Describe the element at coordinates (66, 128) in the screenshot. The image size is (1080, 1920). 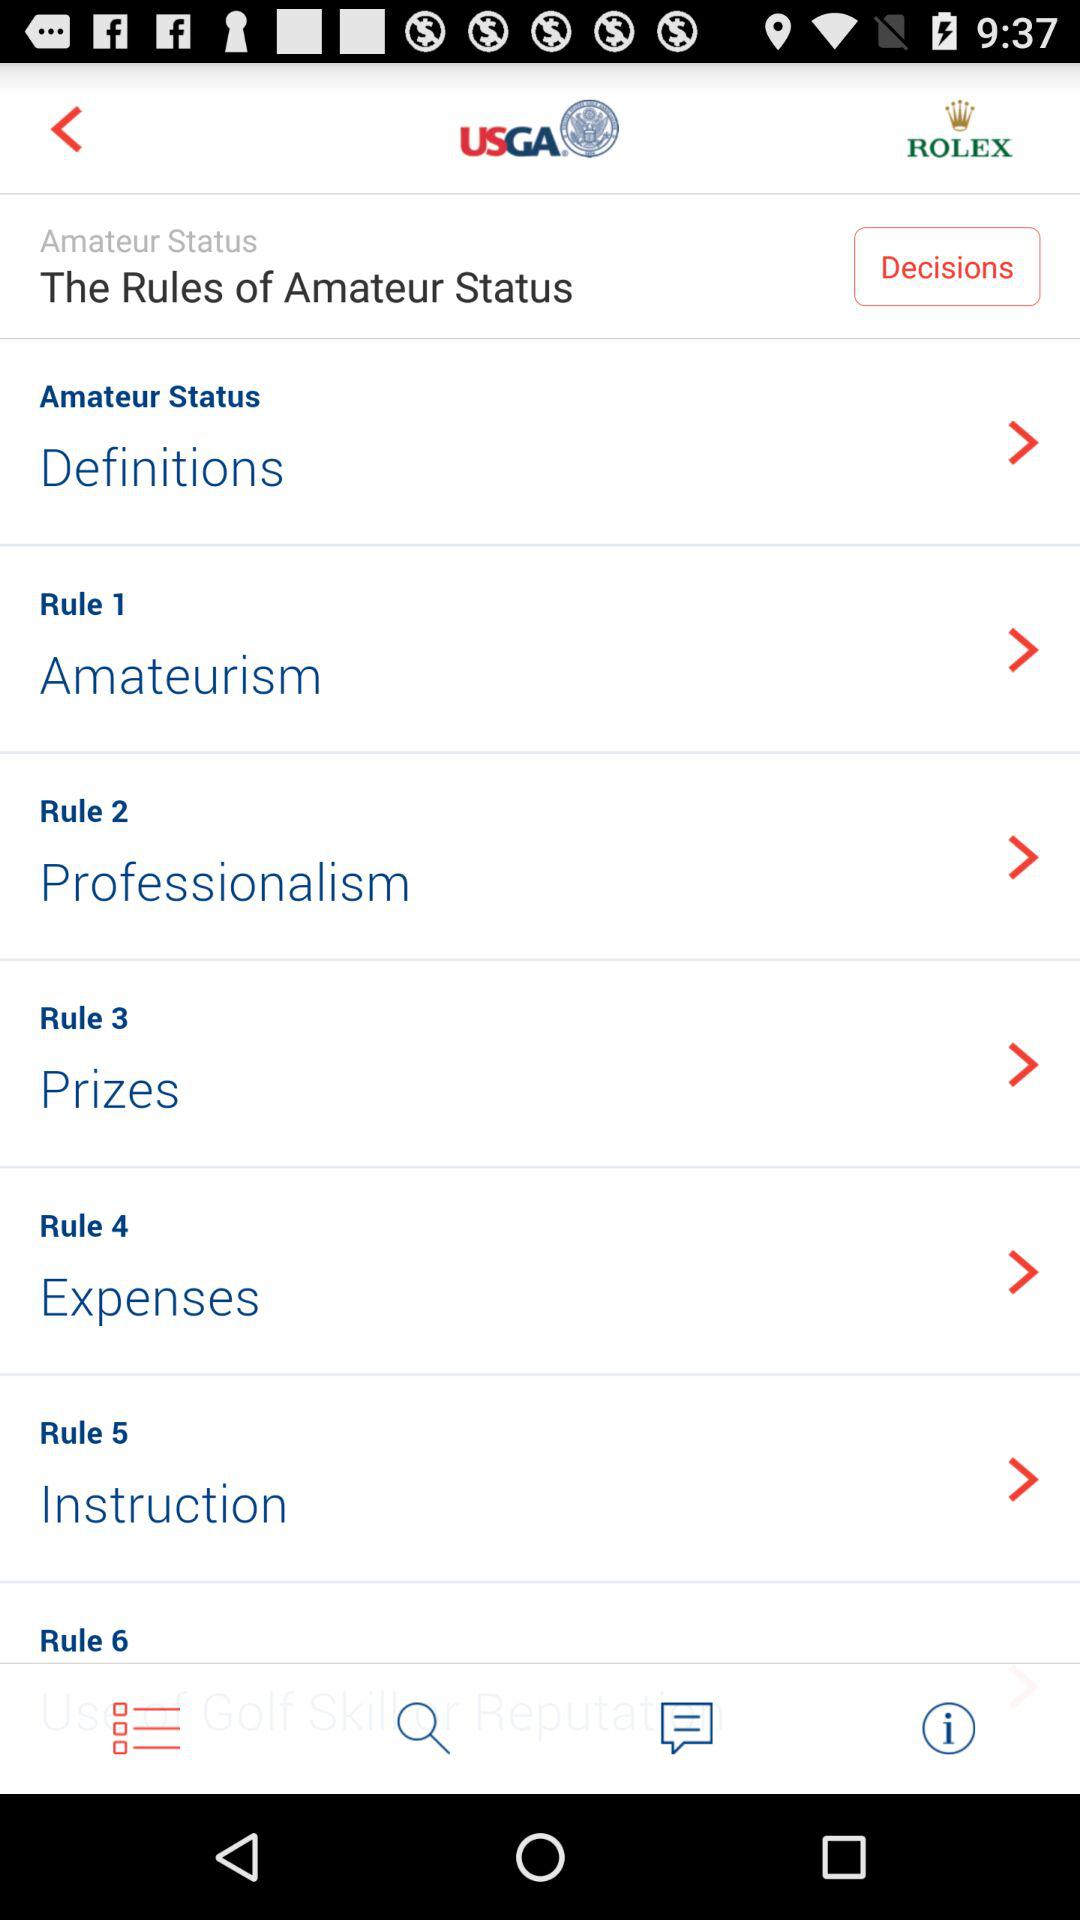
I see `click icon at the top left corner` at that location.